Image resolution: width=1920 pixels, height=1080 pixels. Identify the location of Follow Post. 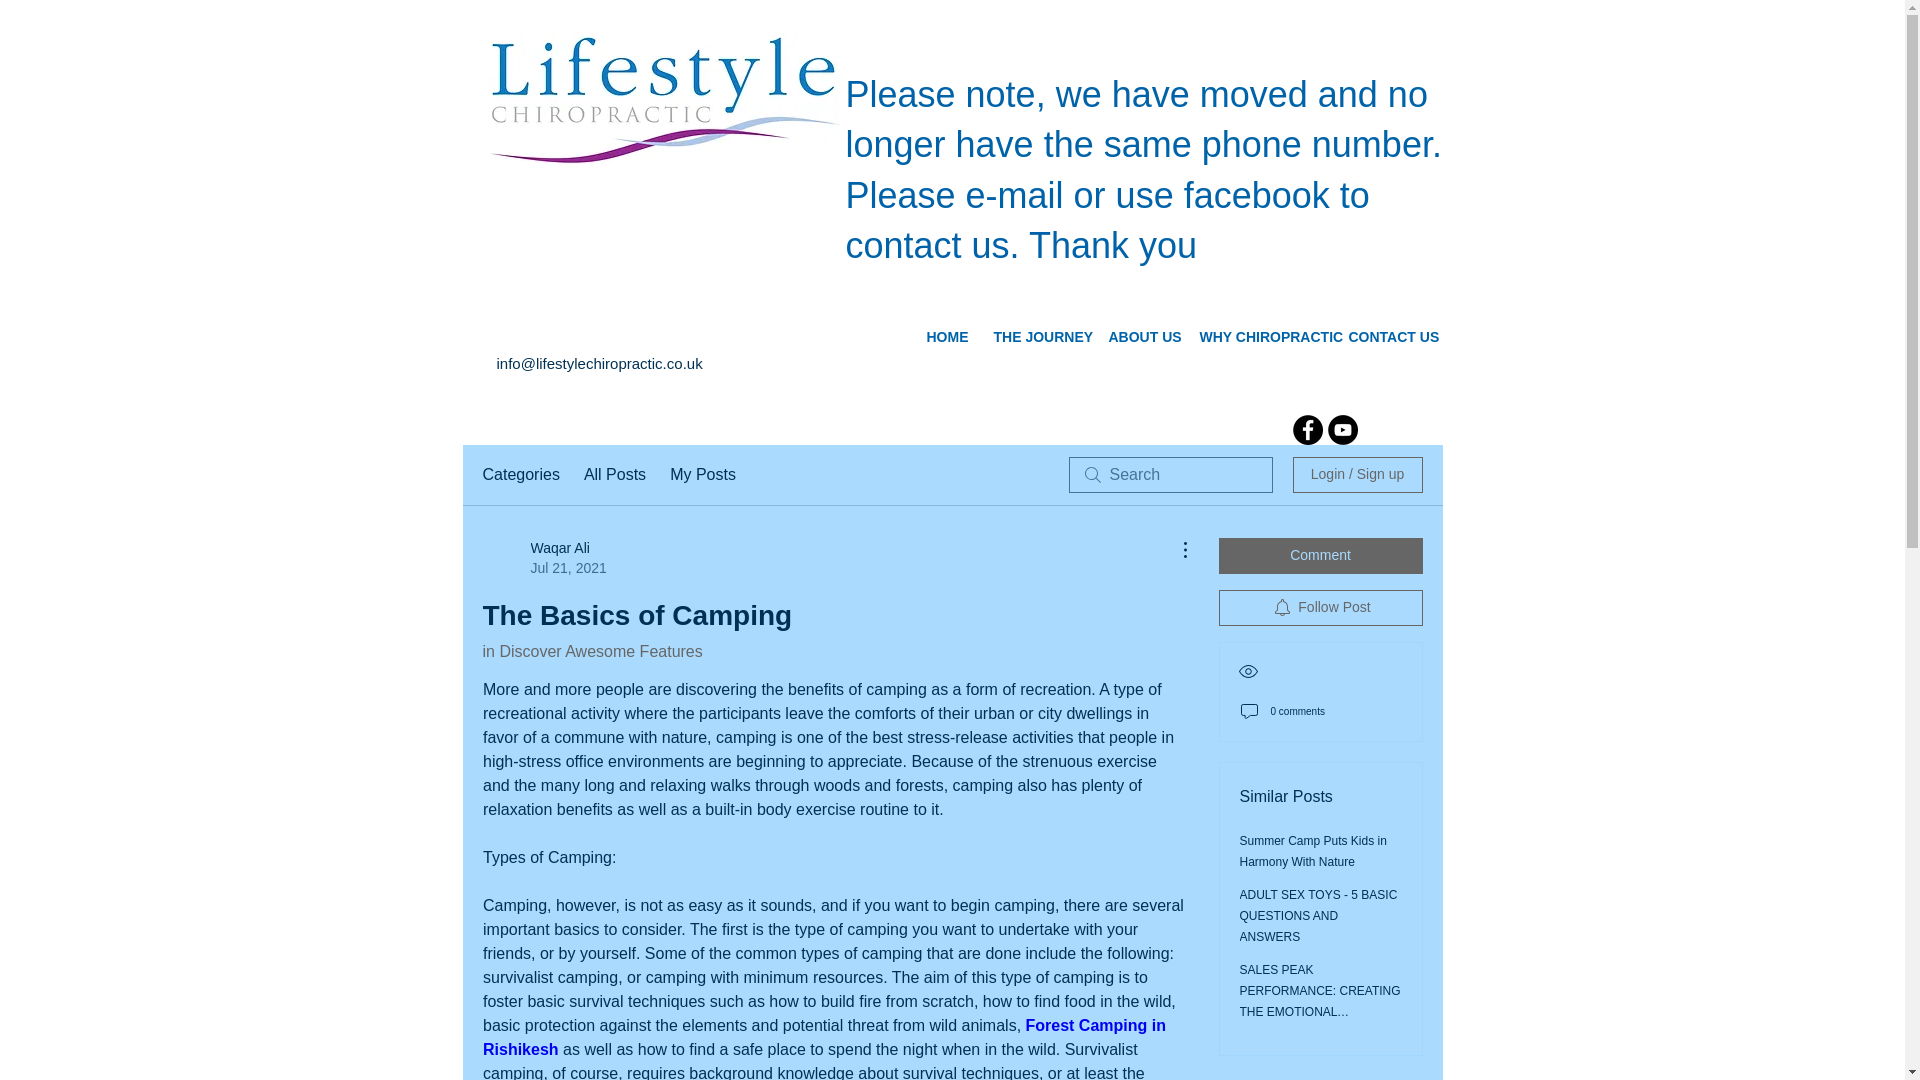
(1320, 608).